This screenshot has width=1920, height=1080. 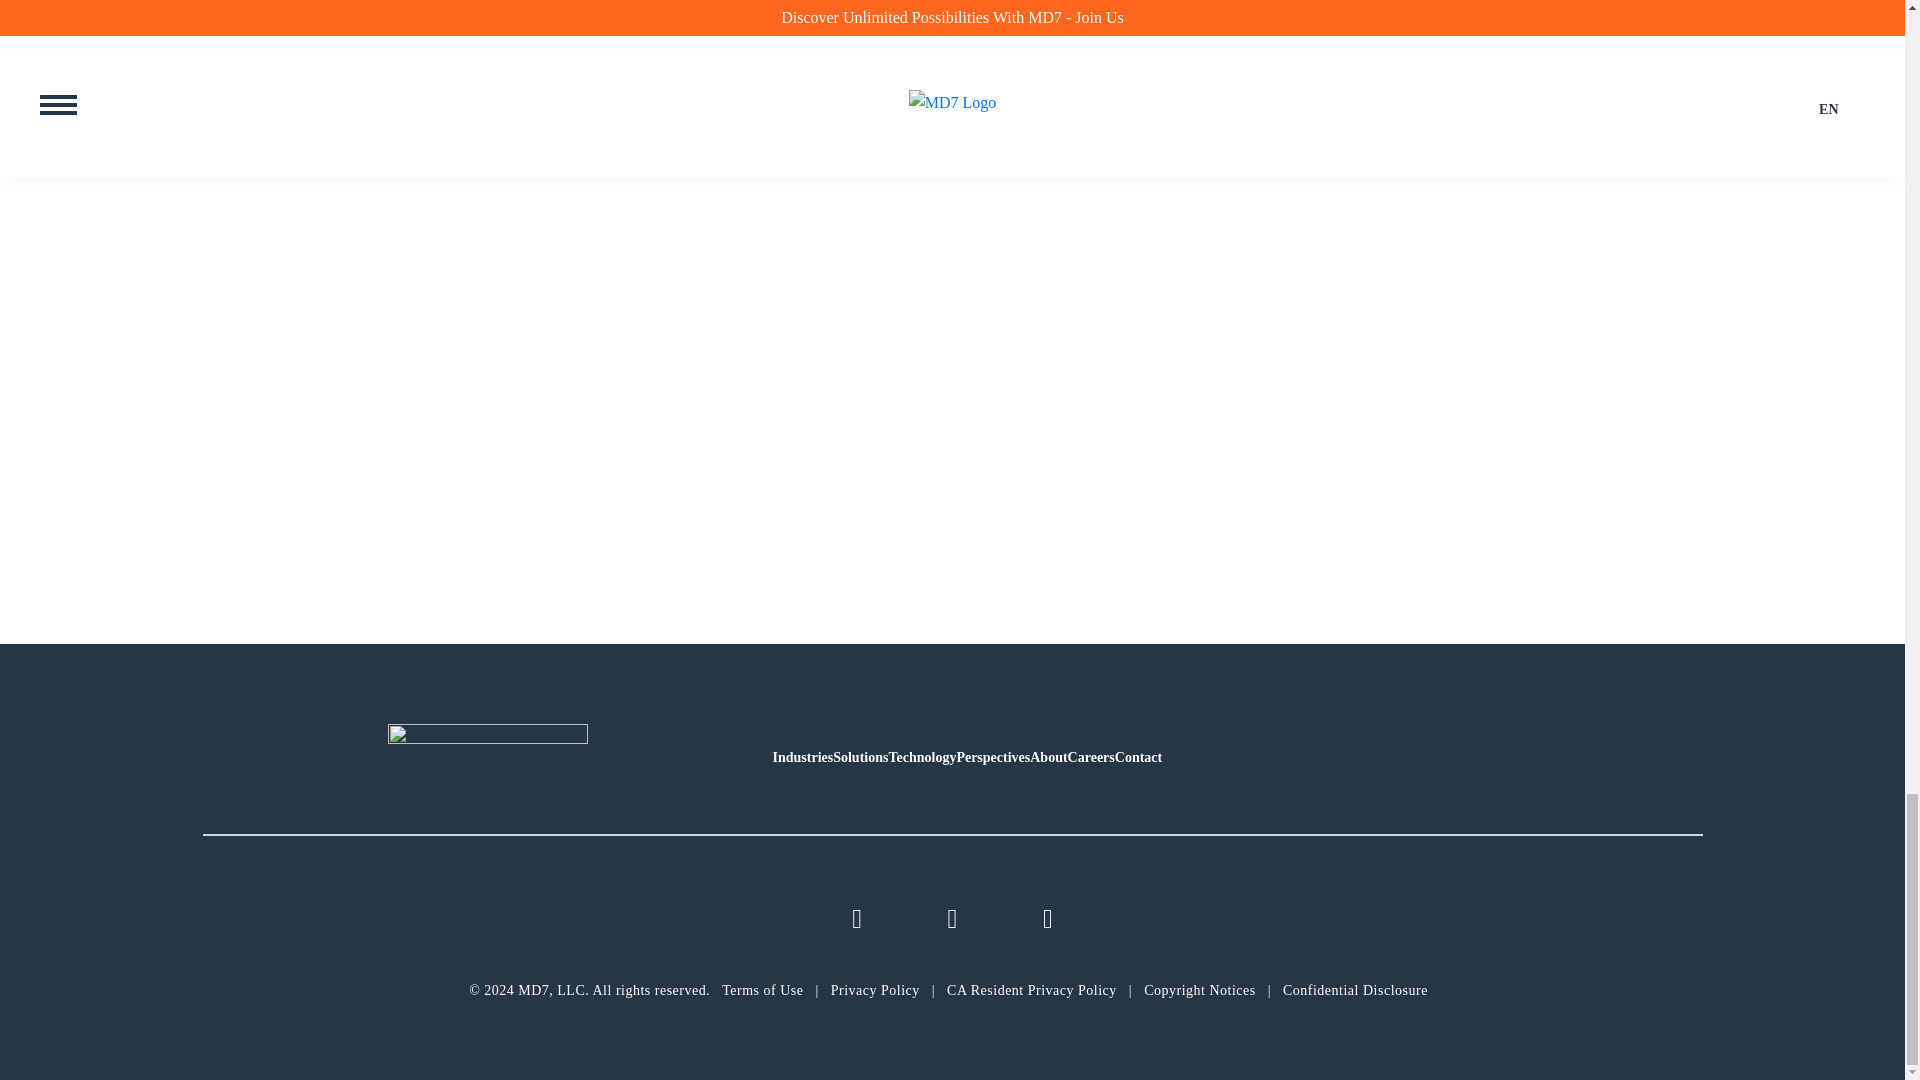 What do you see at coordinates (802, 756) in the screenshot?
I see `Industries` at bounding box center [802, 756].